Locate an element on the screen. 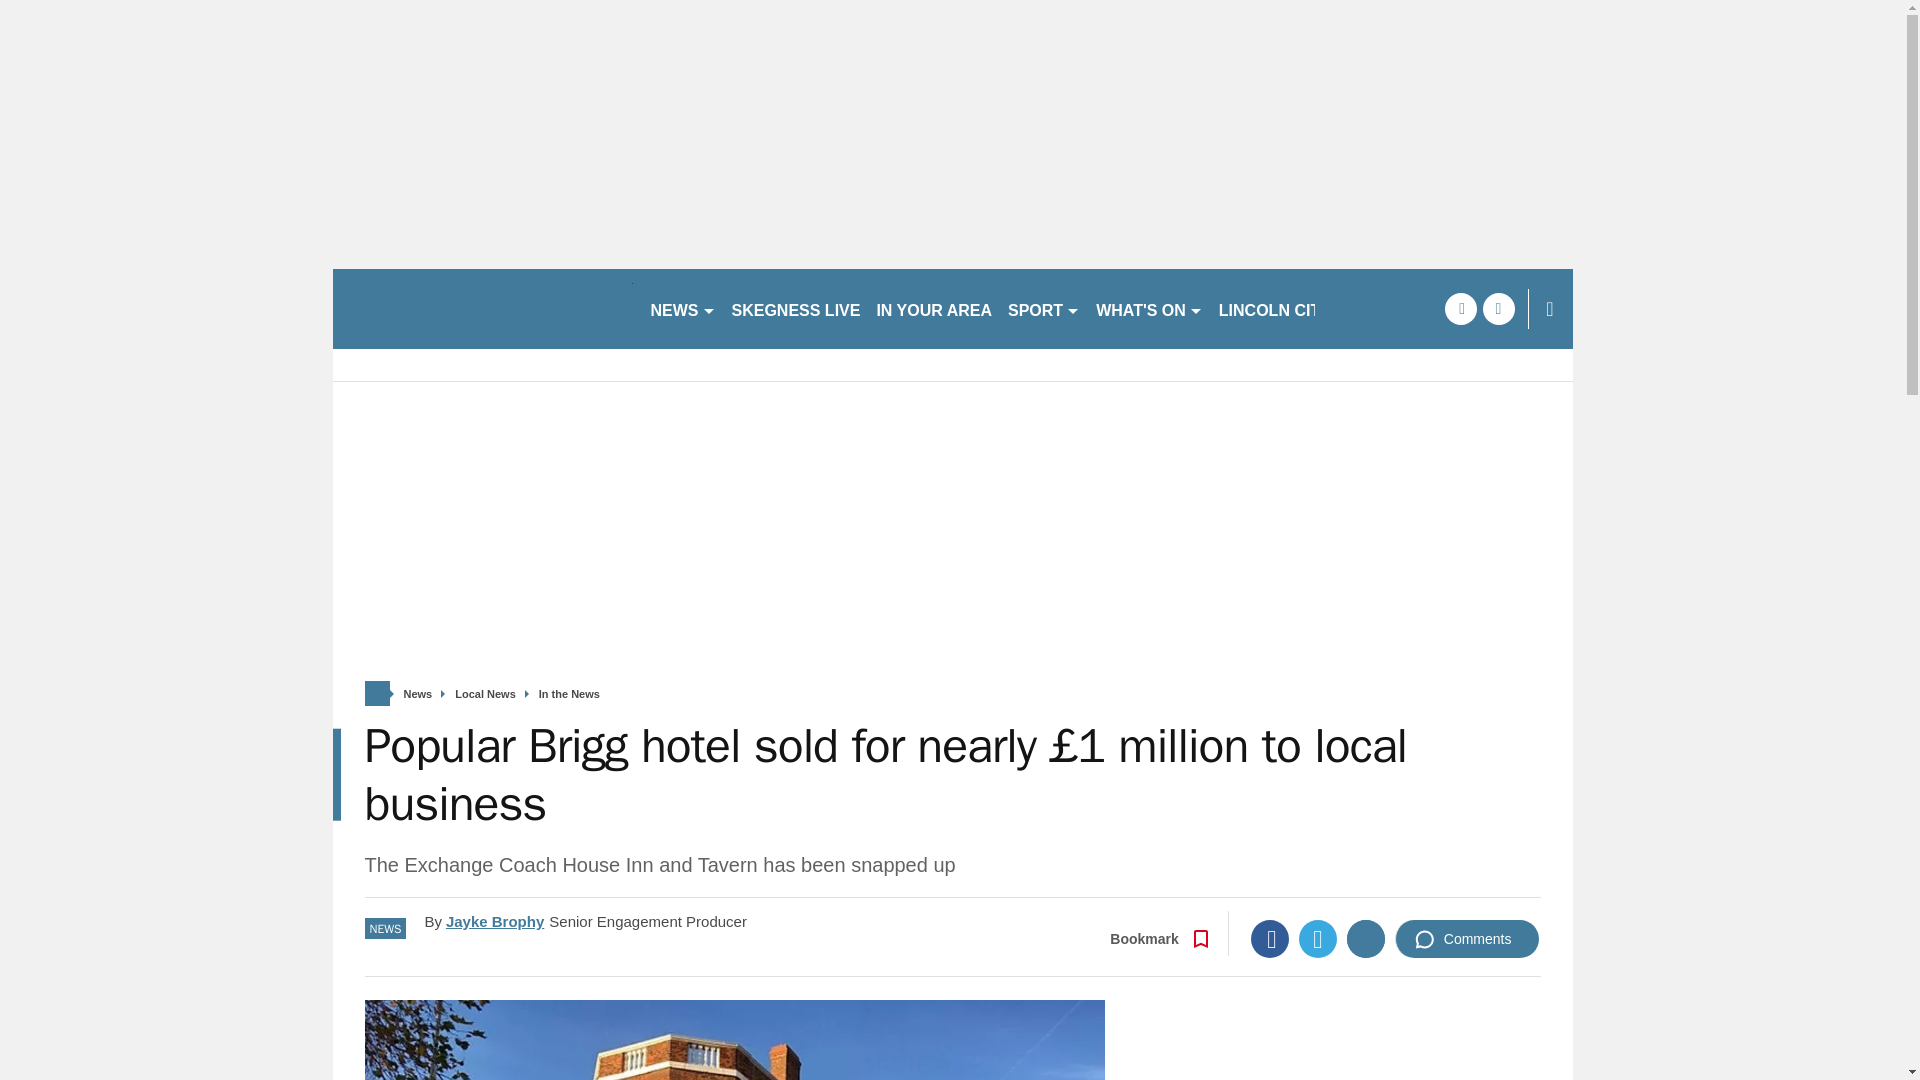 The height and width of the screenshot is (1080, 1920). IN YOUR AREA is located at coordinates (934, 308).